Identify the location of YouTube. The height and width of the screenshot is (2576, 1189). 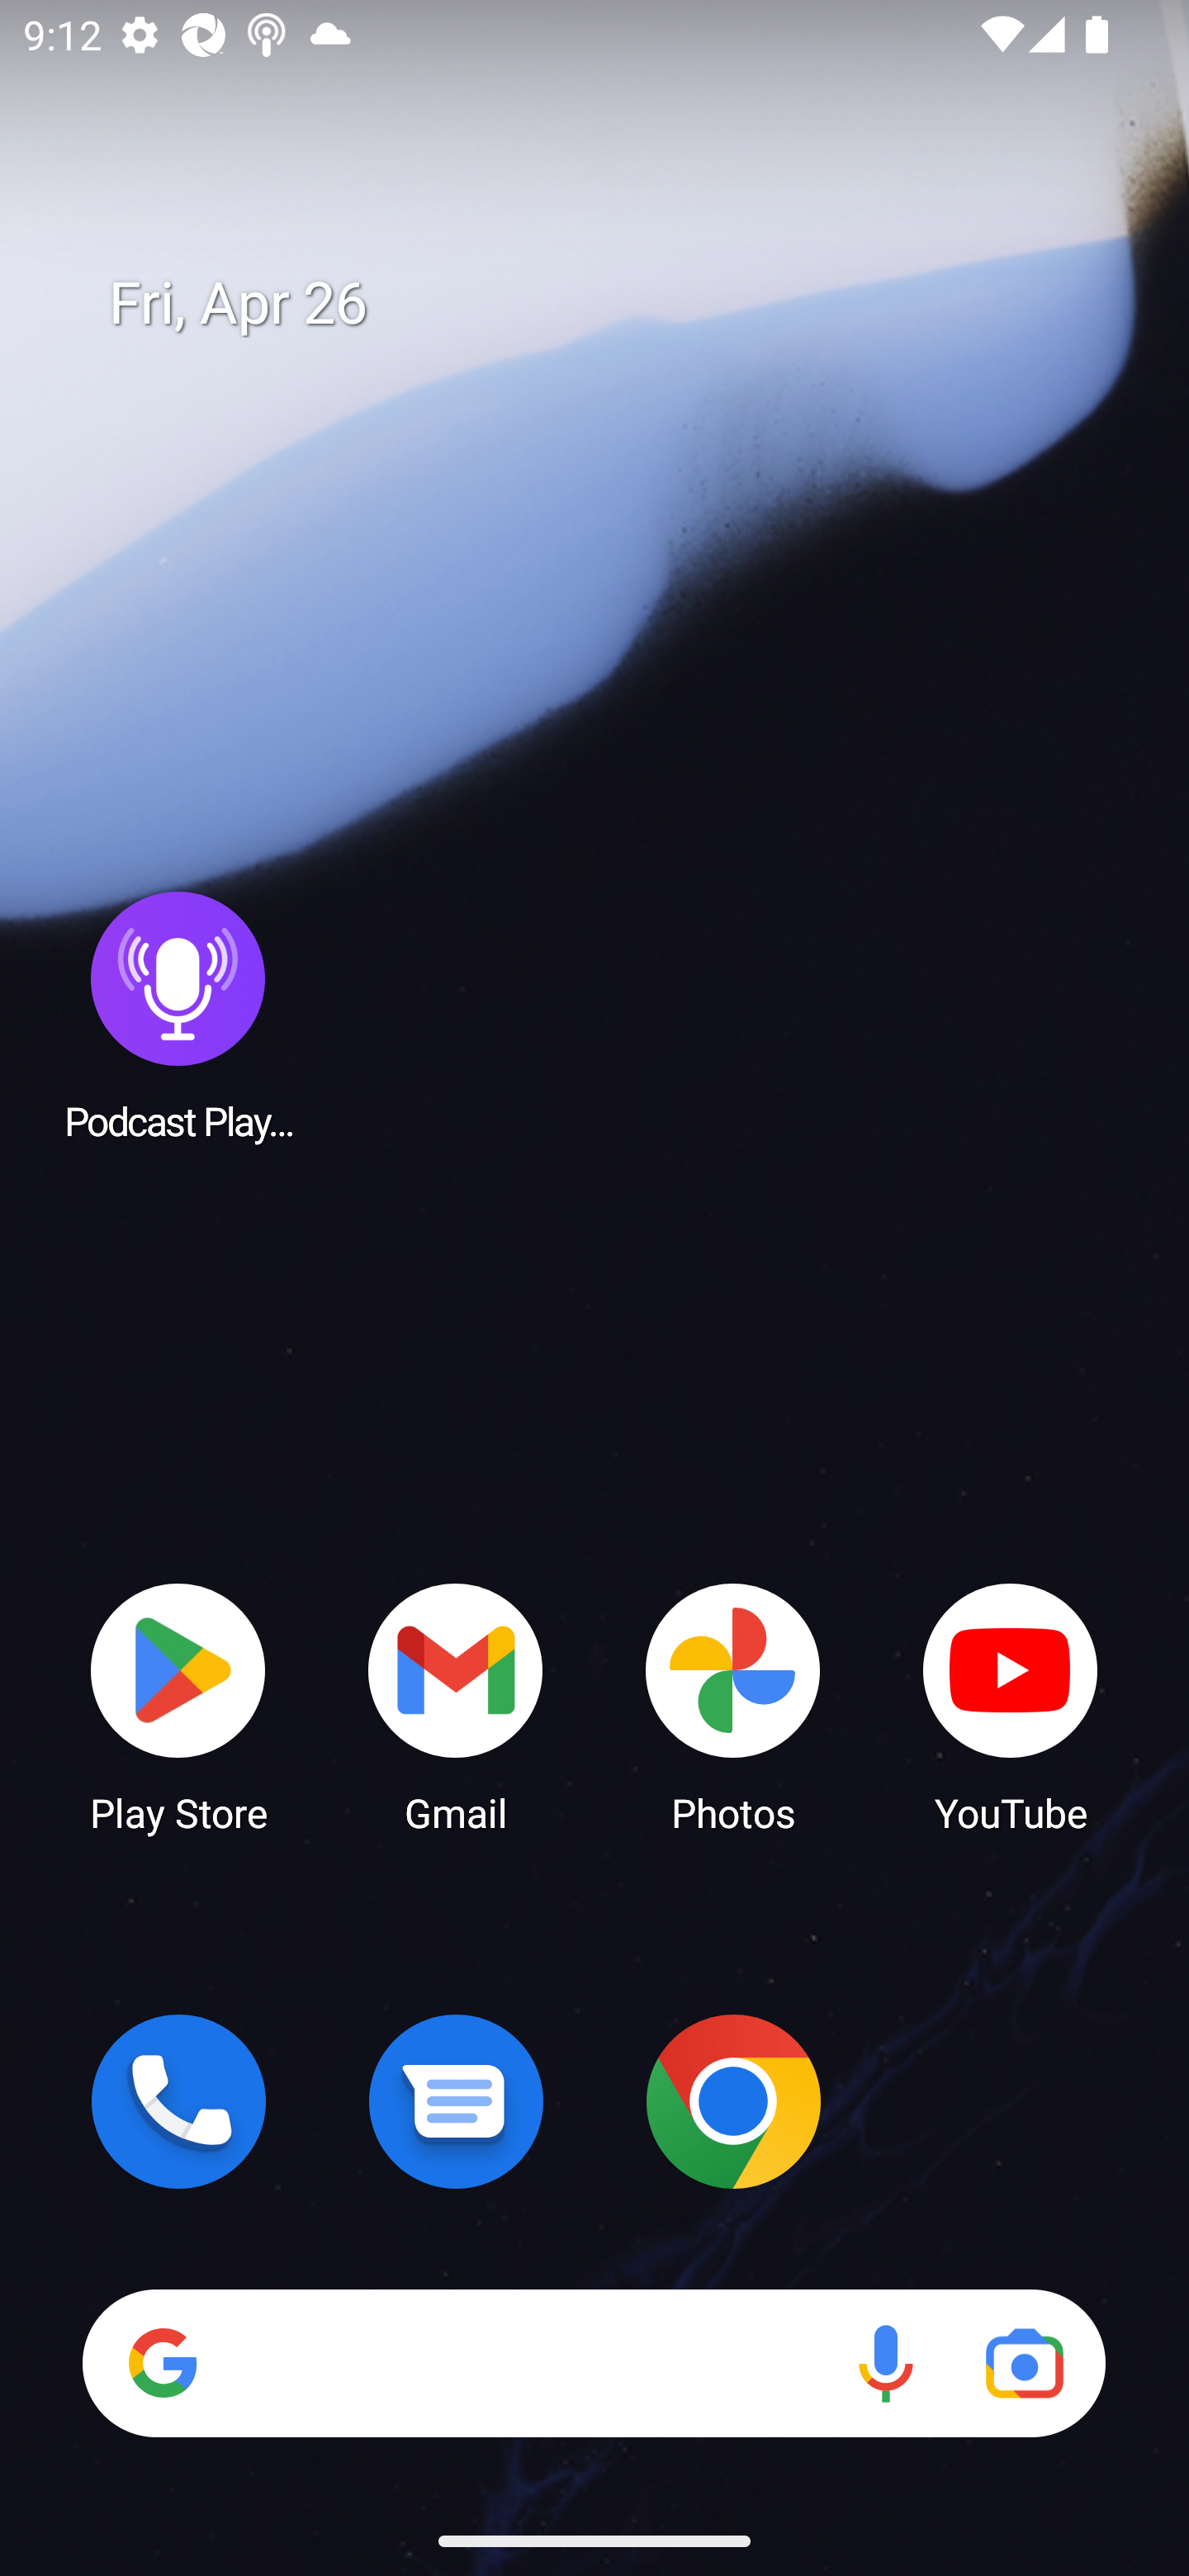
(1011, 1706).